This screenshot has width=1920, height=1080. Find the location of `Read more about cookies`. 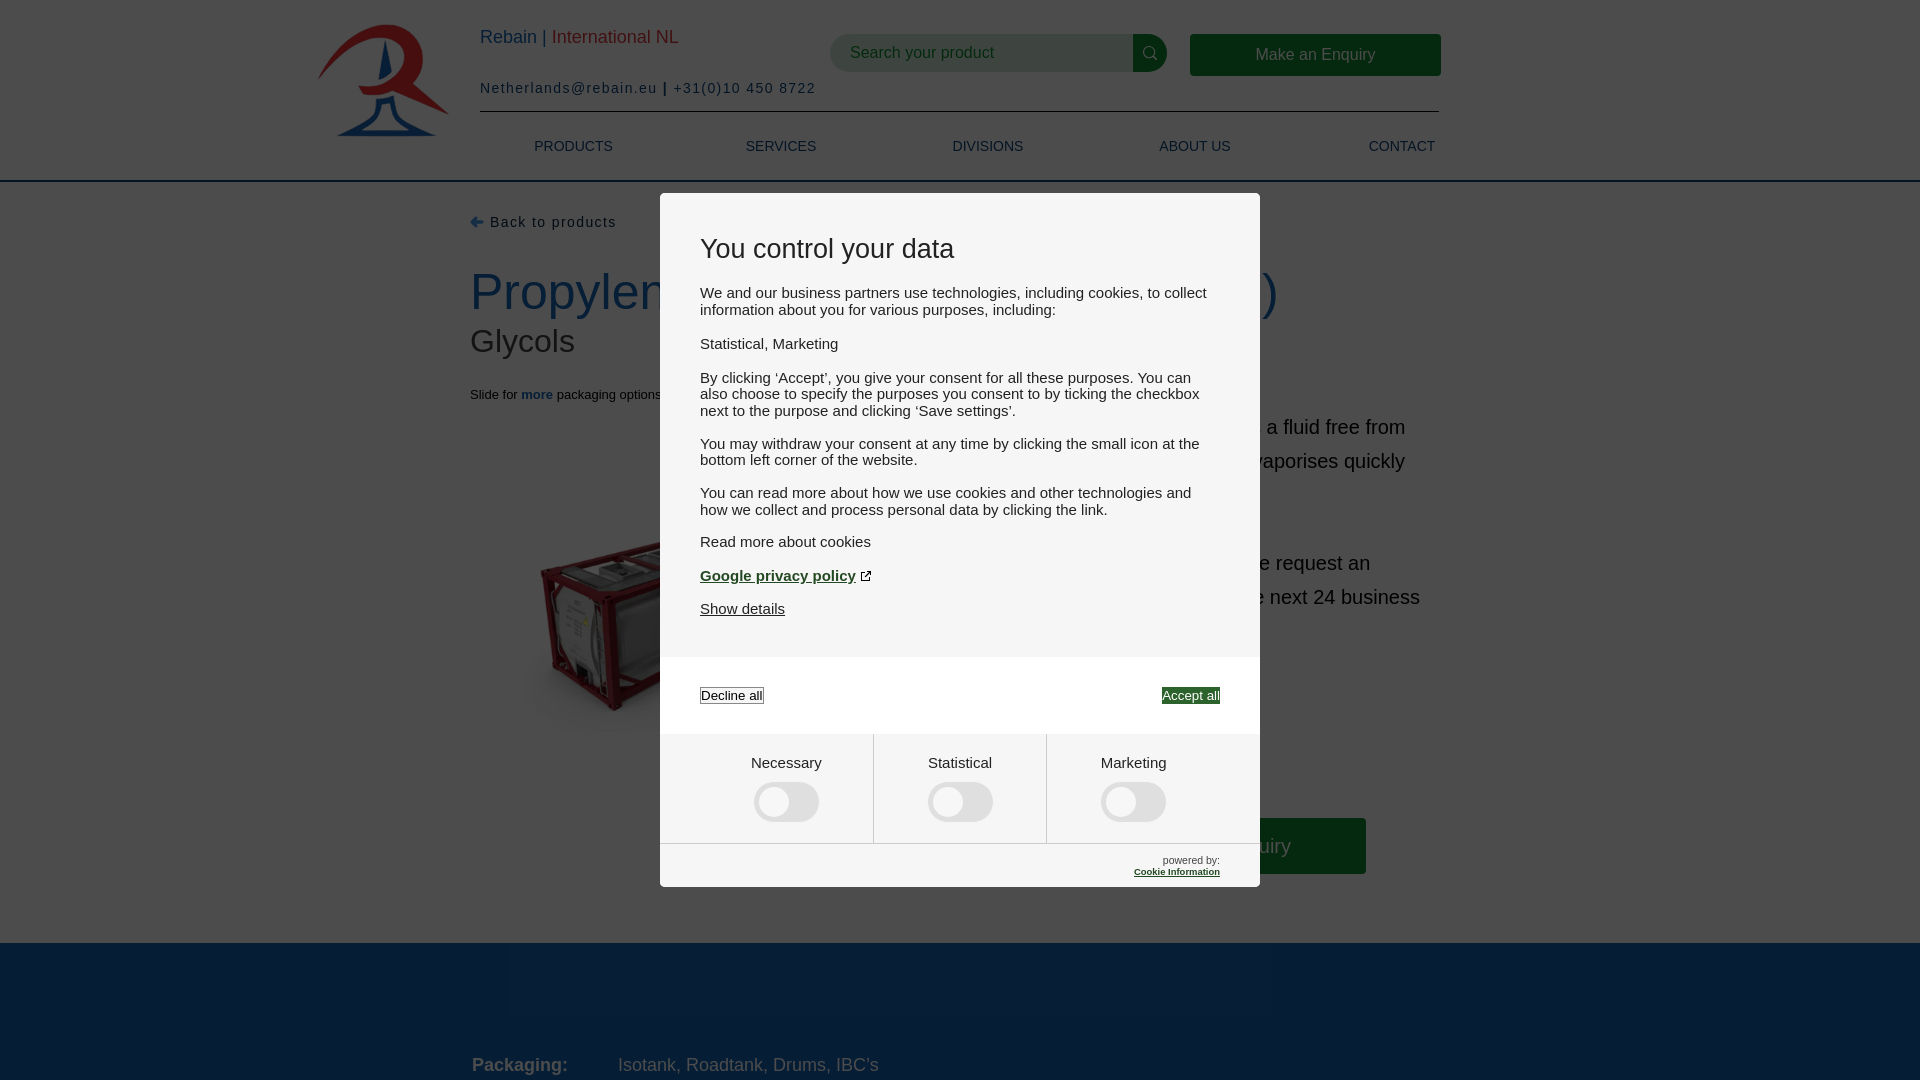

Read more about cookies is located at coordinates (960, 541).